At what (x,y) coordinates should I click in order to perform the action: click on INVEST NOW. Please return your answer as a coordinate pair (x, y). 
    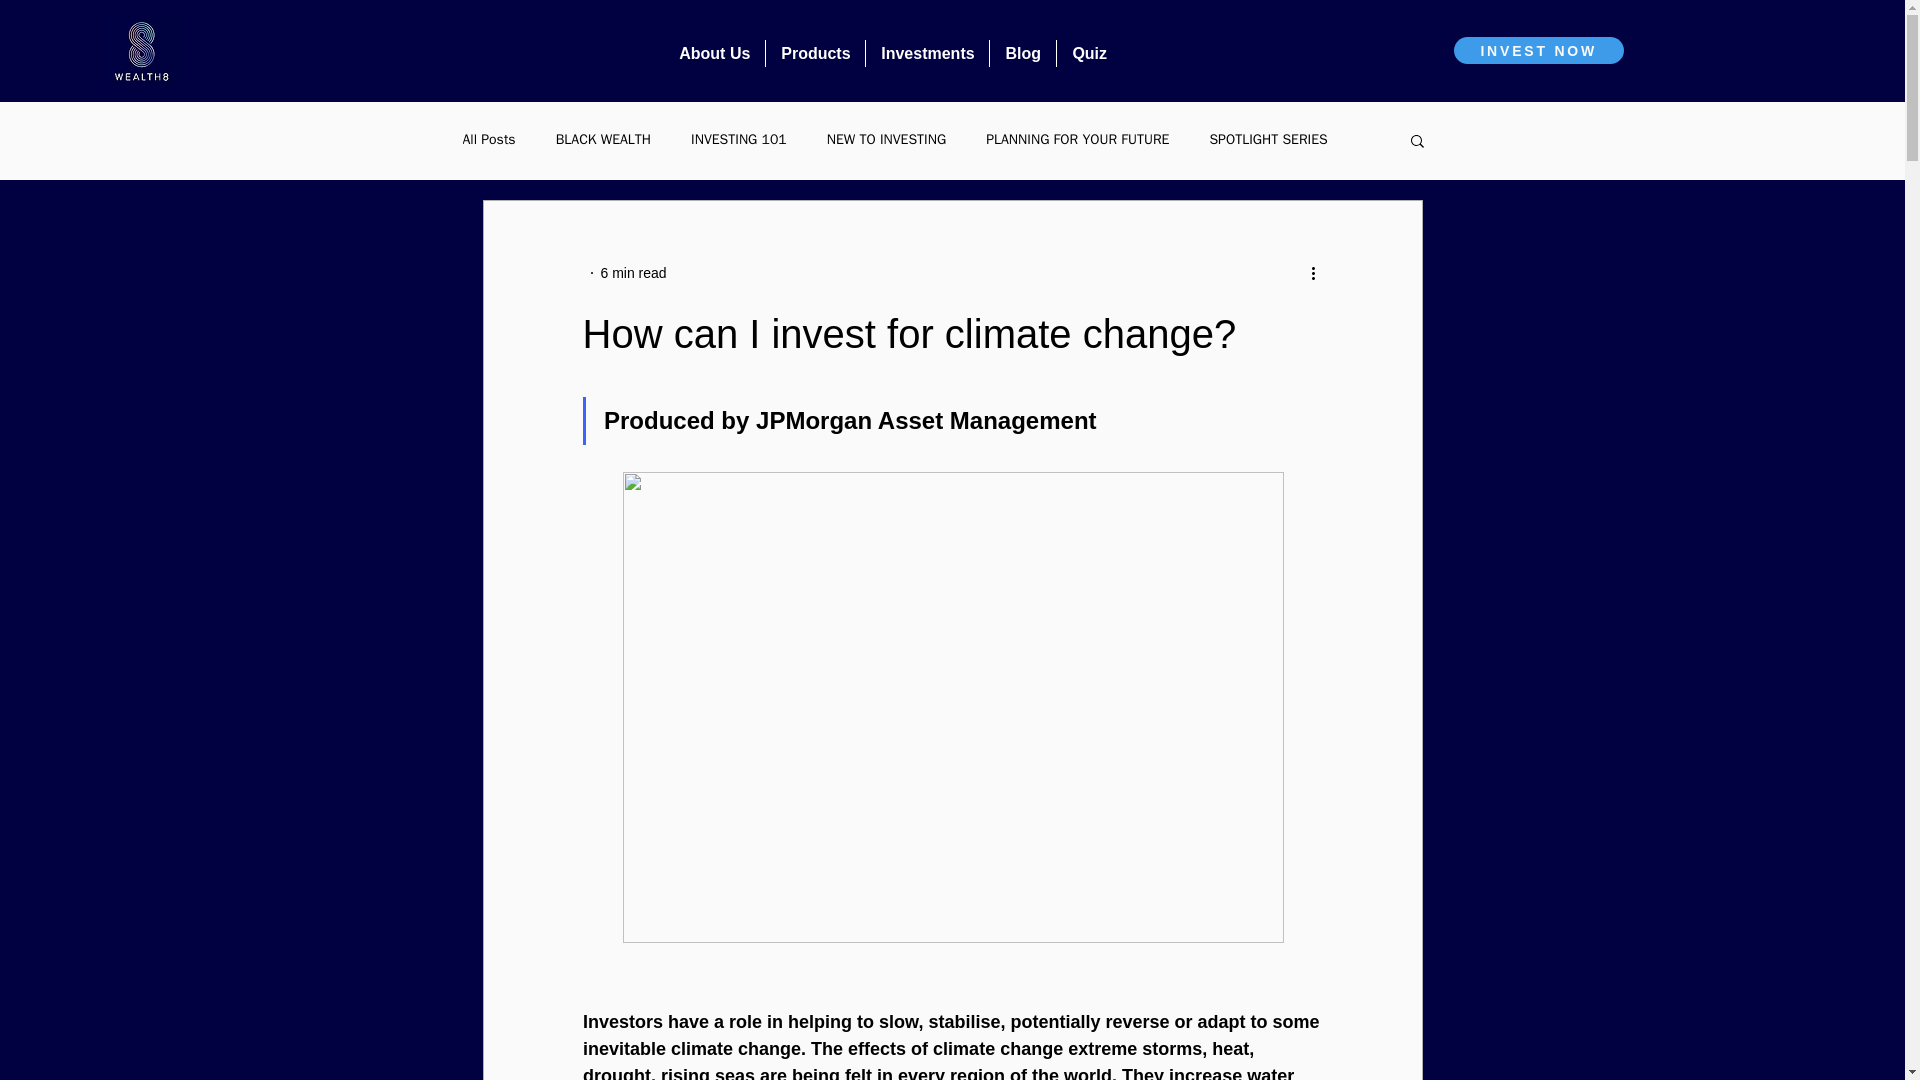
    Looking at the image, I should click on (1538, 50).